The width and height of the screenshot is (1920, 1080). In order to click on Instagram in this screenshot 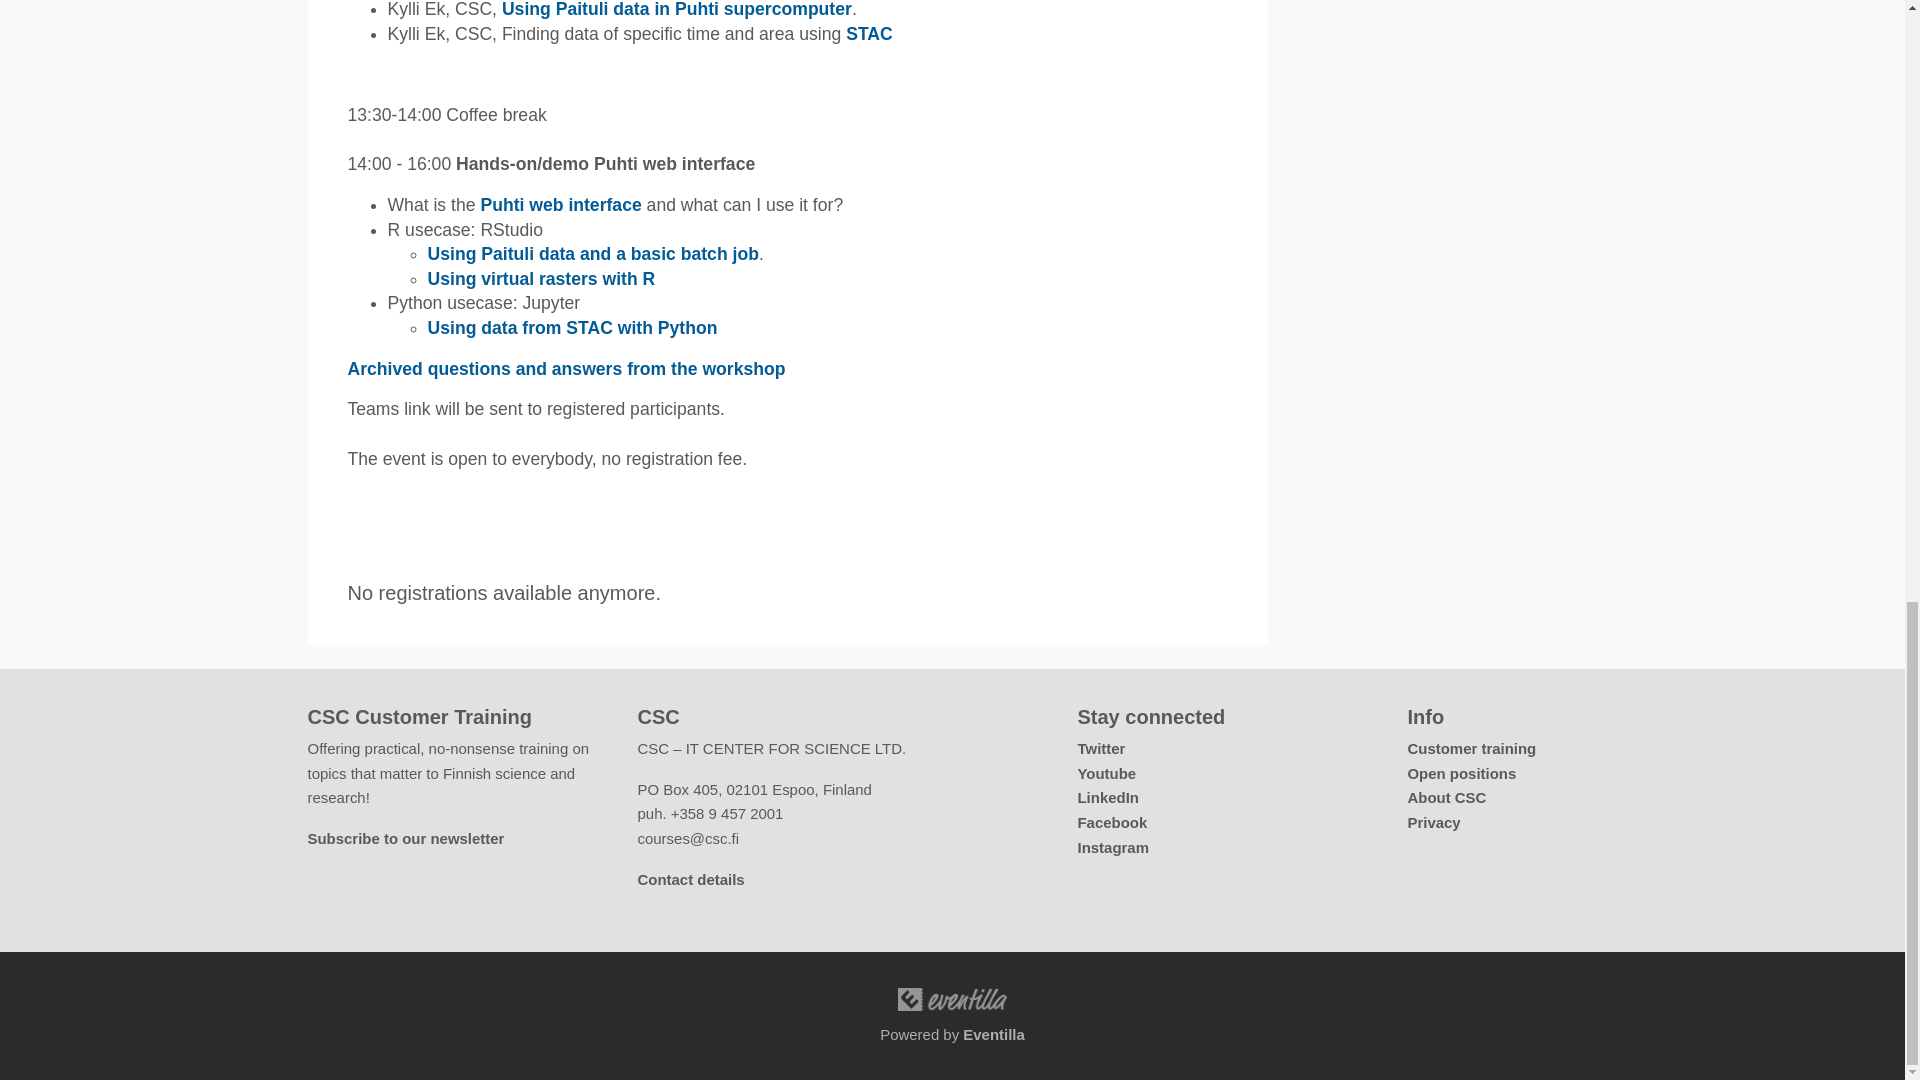, I will do `click(1112, 848)`.